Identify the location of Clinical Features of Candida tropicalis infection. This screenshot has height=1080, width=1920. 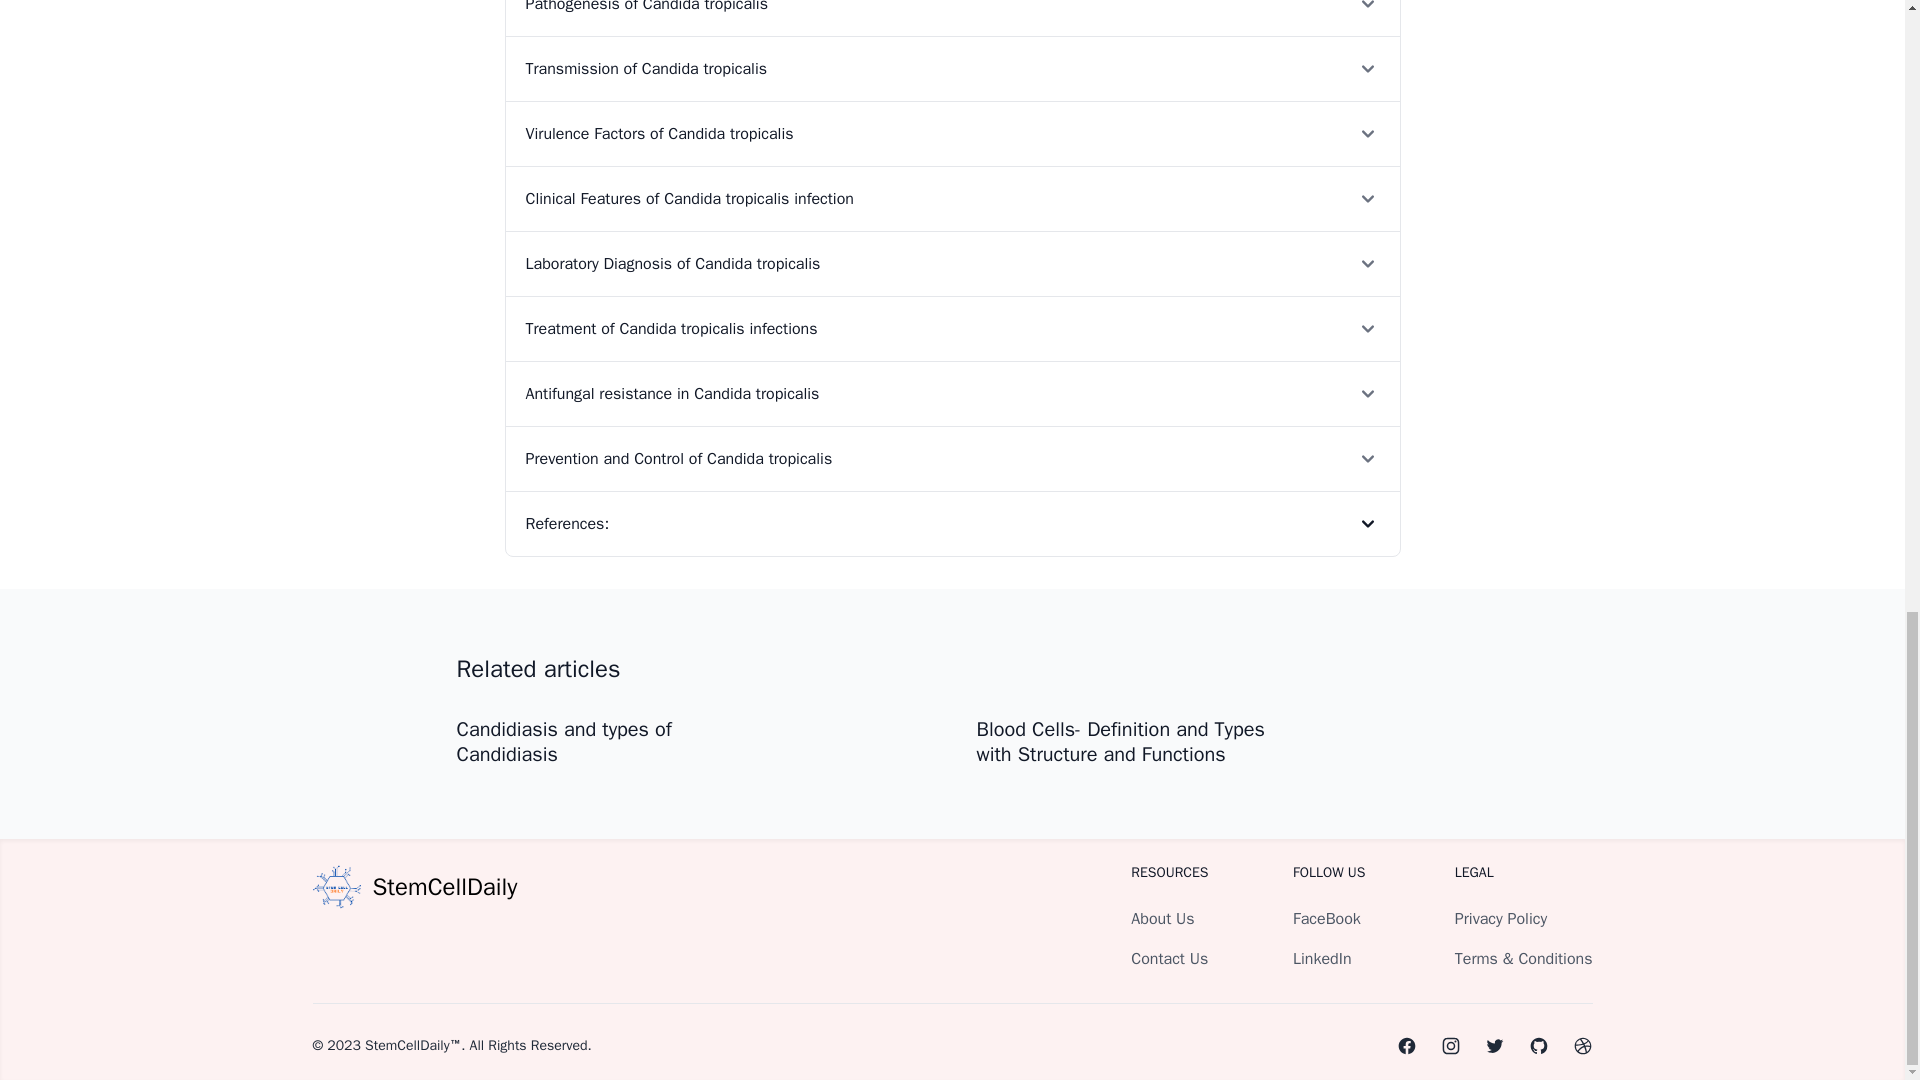
(952, 198).